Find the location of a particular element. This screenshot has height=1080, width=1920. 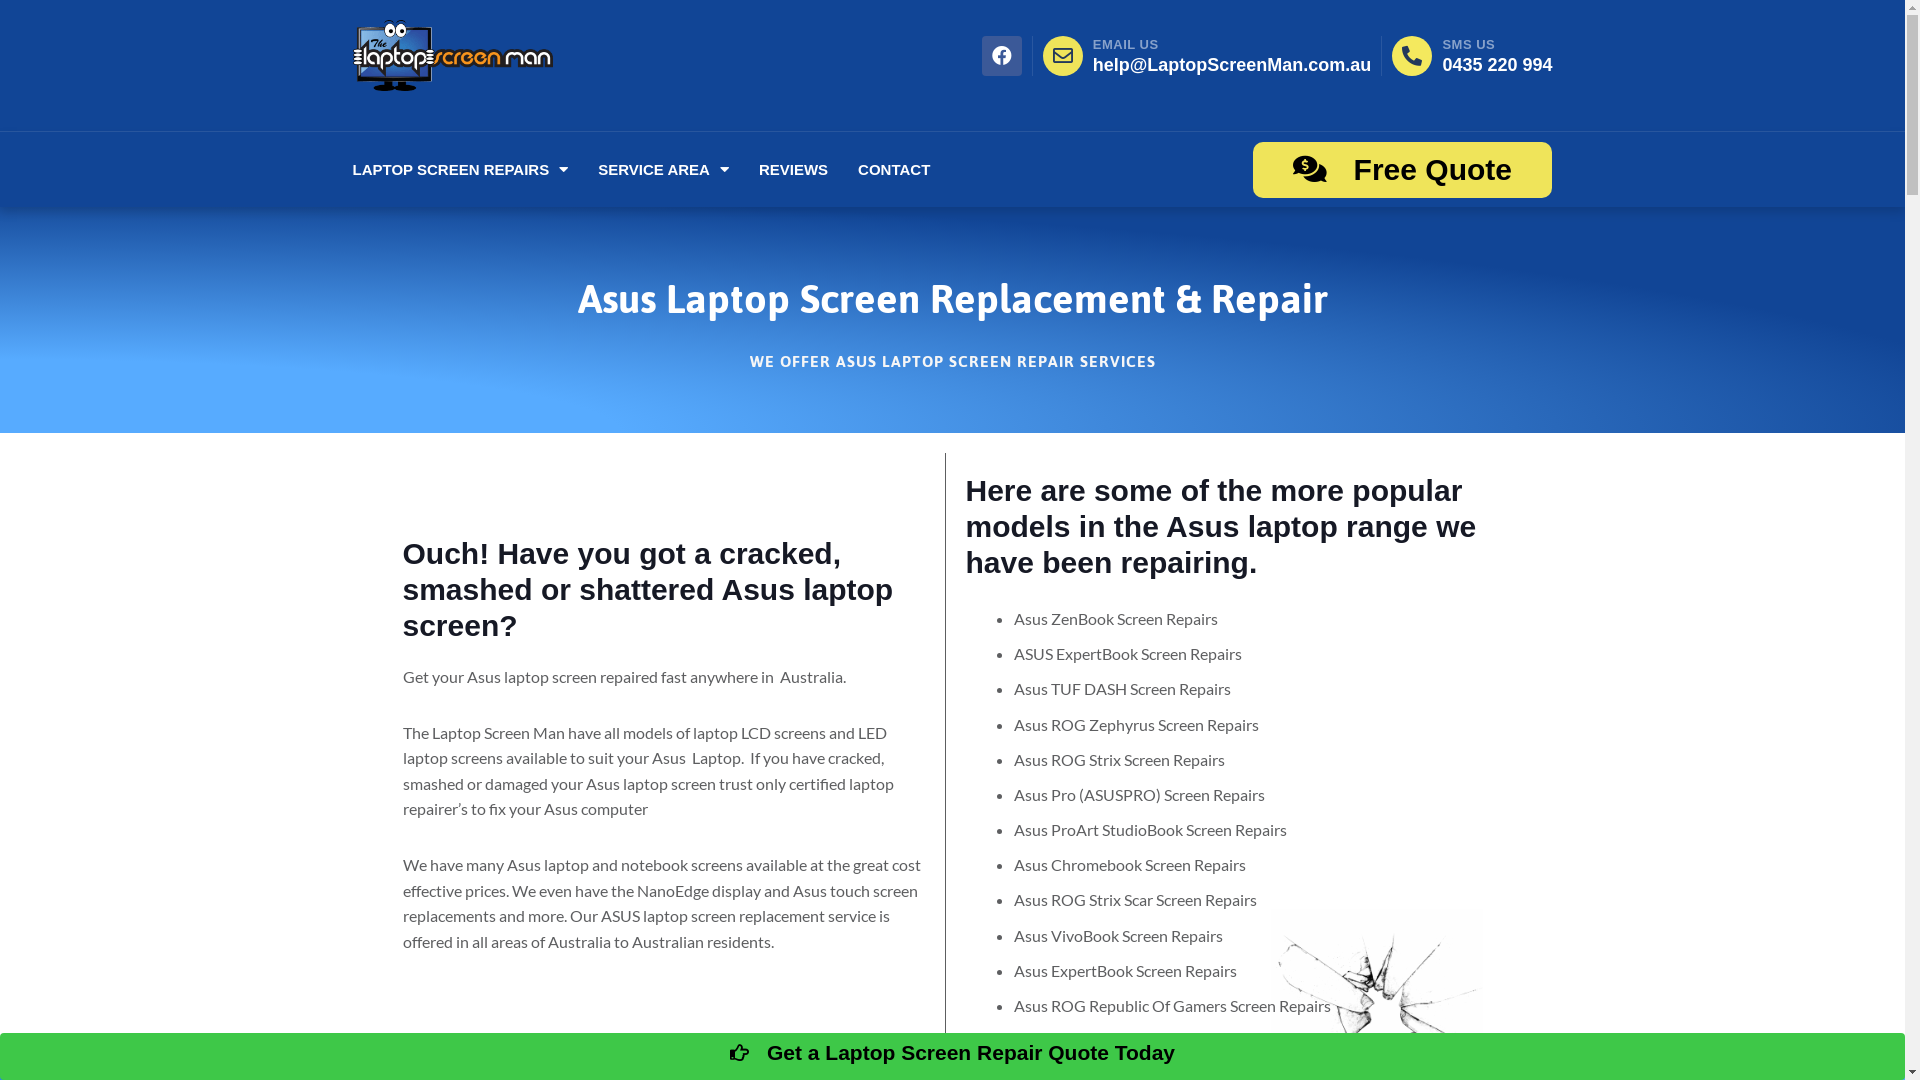

REVIEWS is located at coordinates (794, 170).